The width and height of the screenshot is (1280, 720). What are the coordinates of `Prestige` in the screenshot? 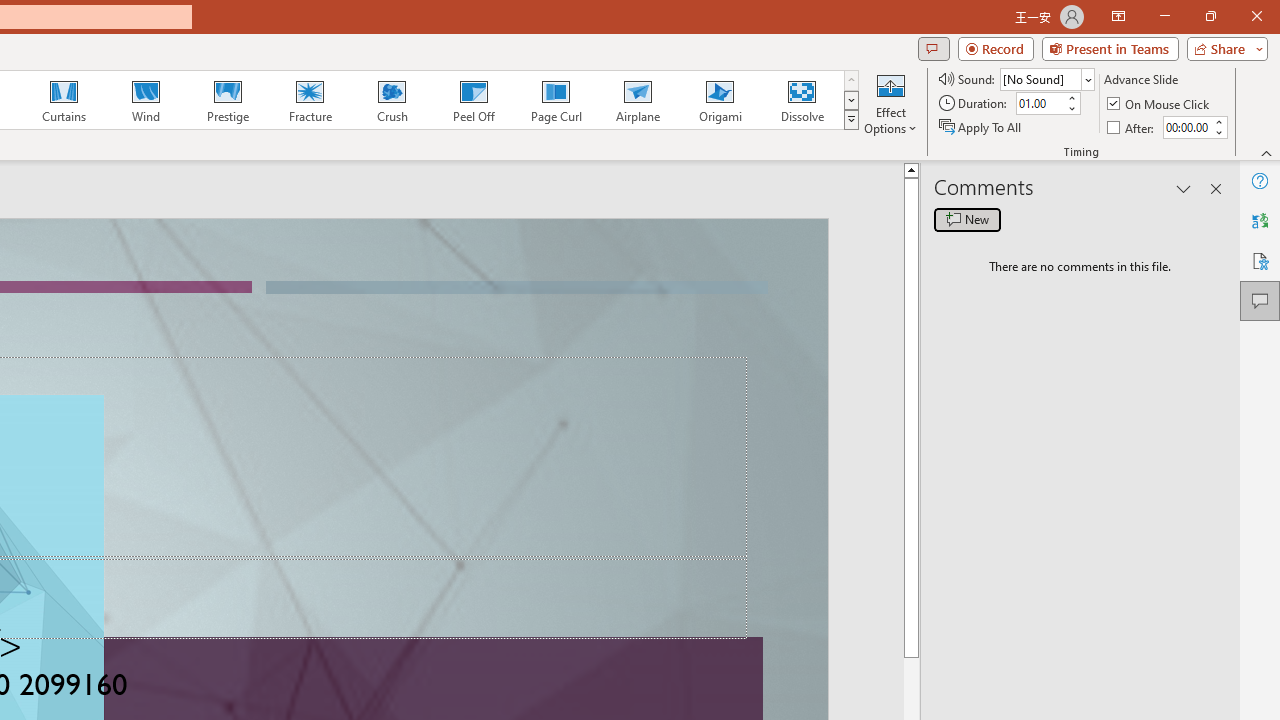 It's located at (227, 100).